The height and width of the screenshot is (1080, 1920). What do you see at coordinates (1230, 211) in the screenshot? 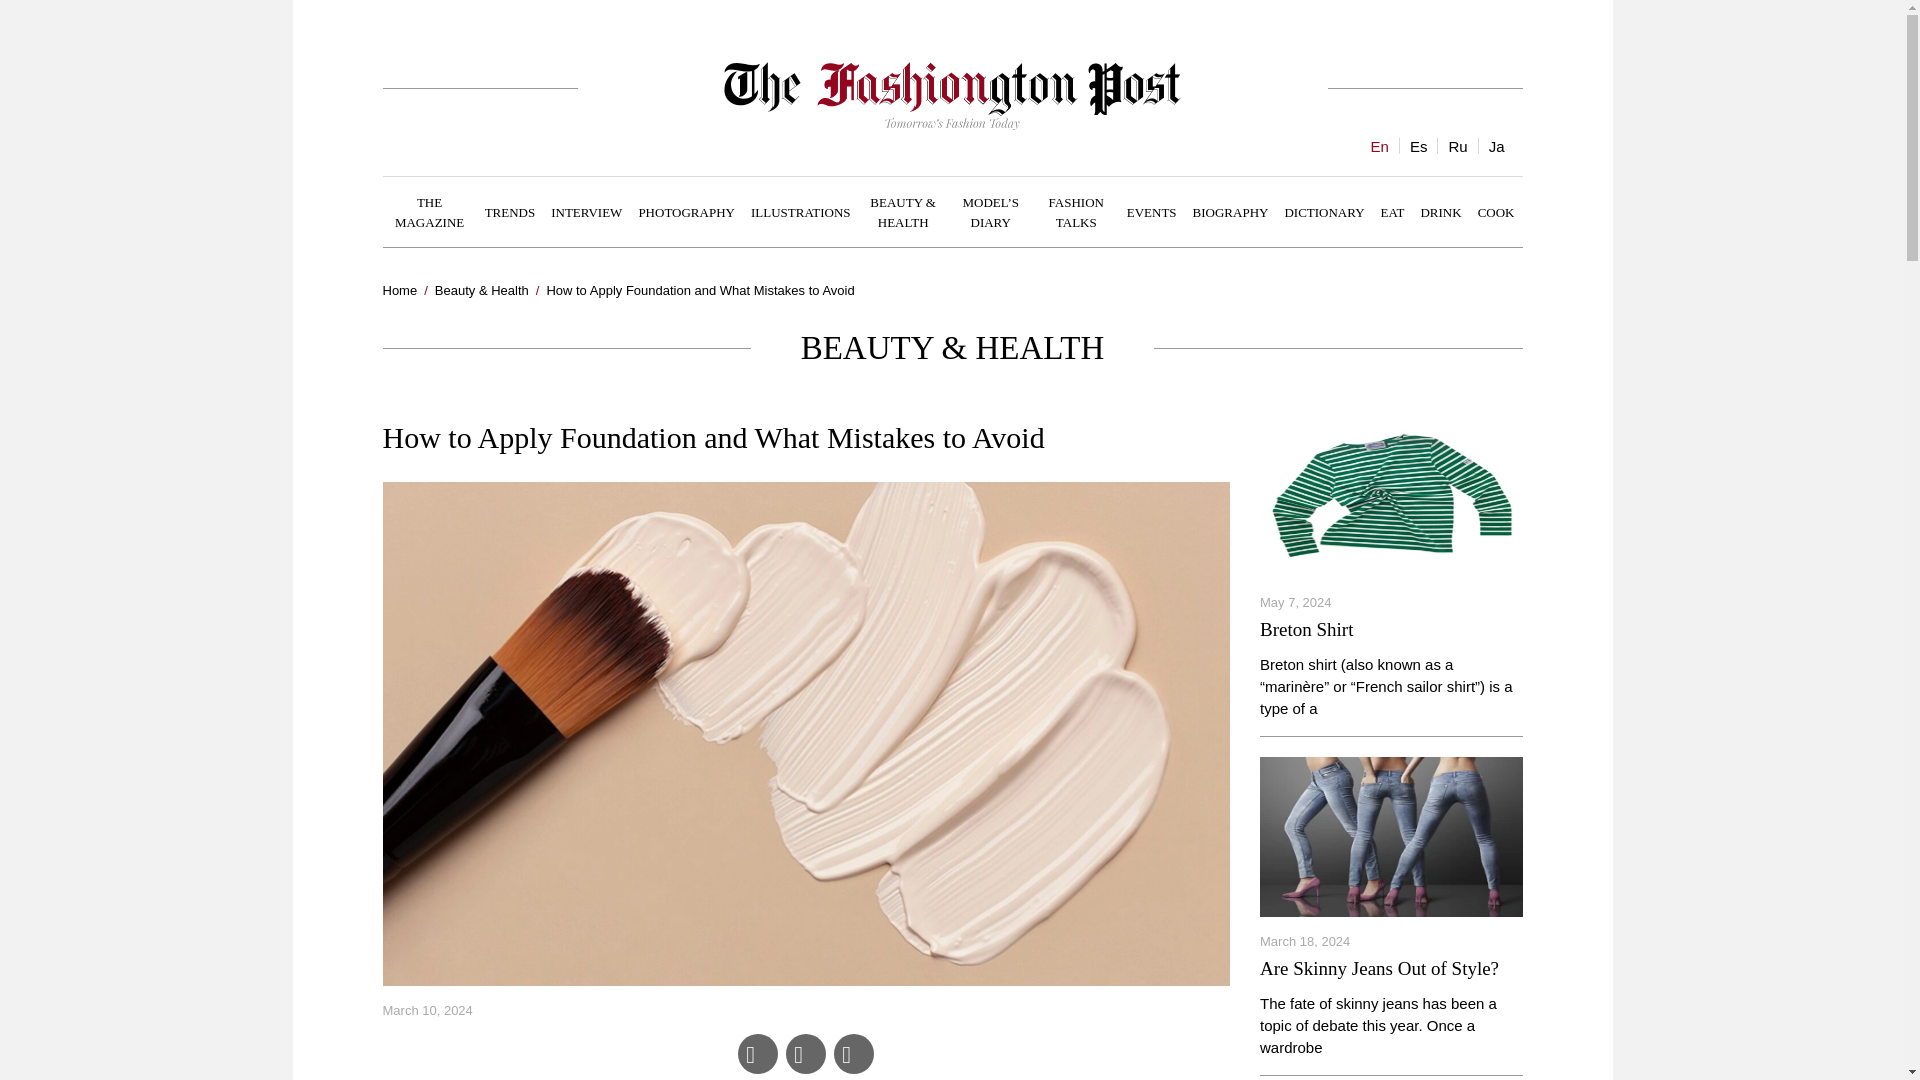
I see `BIOGRAPHY` at bounding box center [1230, 211].